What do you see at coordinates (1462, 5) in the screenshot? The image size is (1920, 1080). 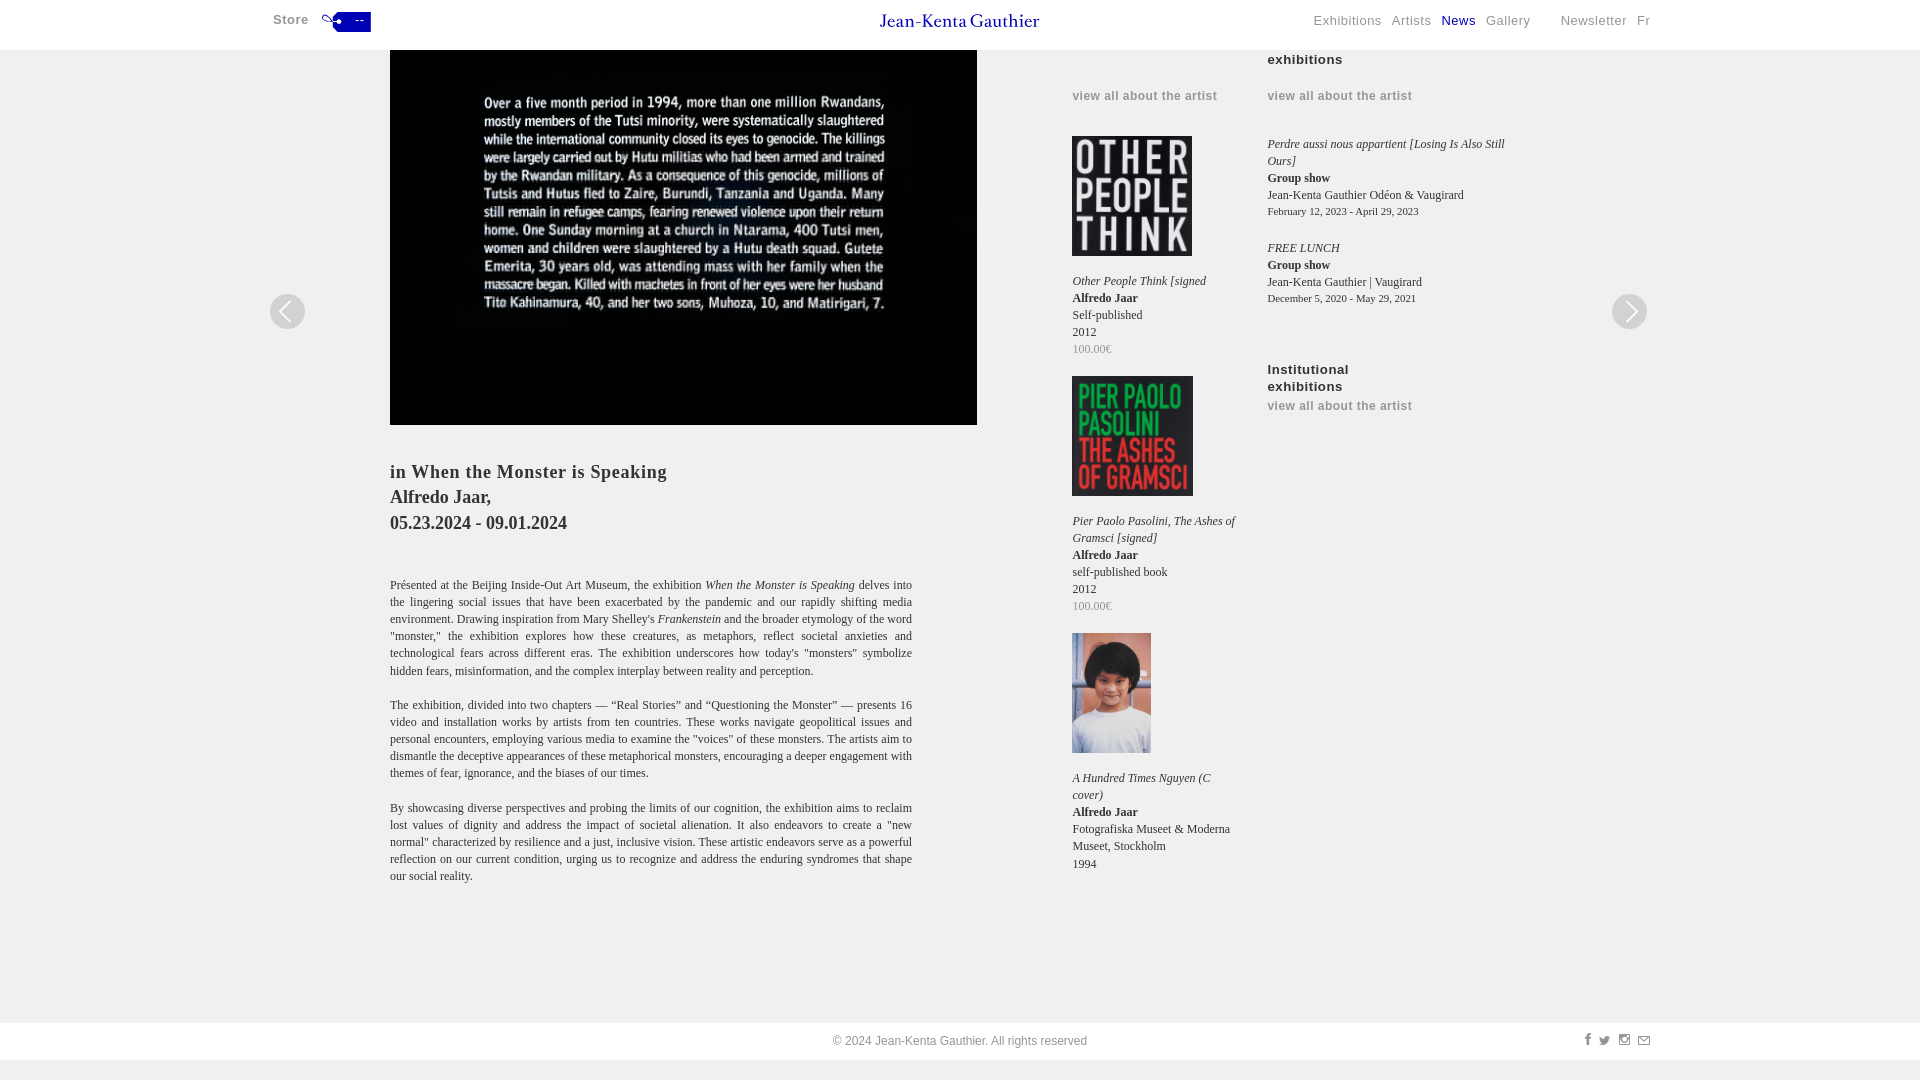 I see `News` at bounding box center [1462, 5].